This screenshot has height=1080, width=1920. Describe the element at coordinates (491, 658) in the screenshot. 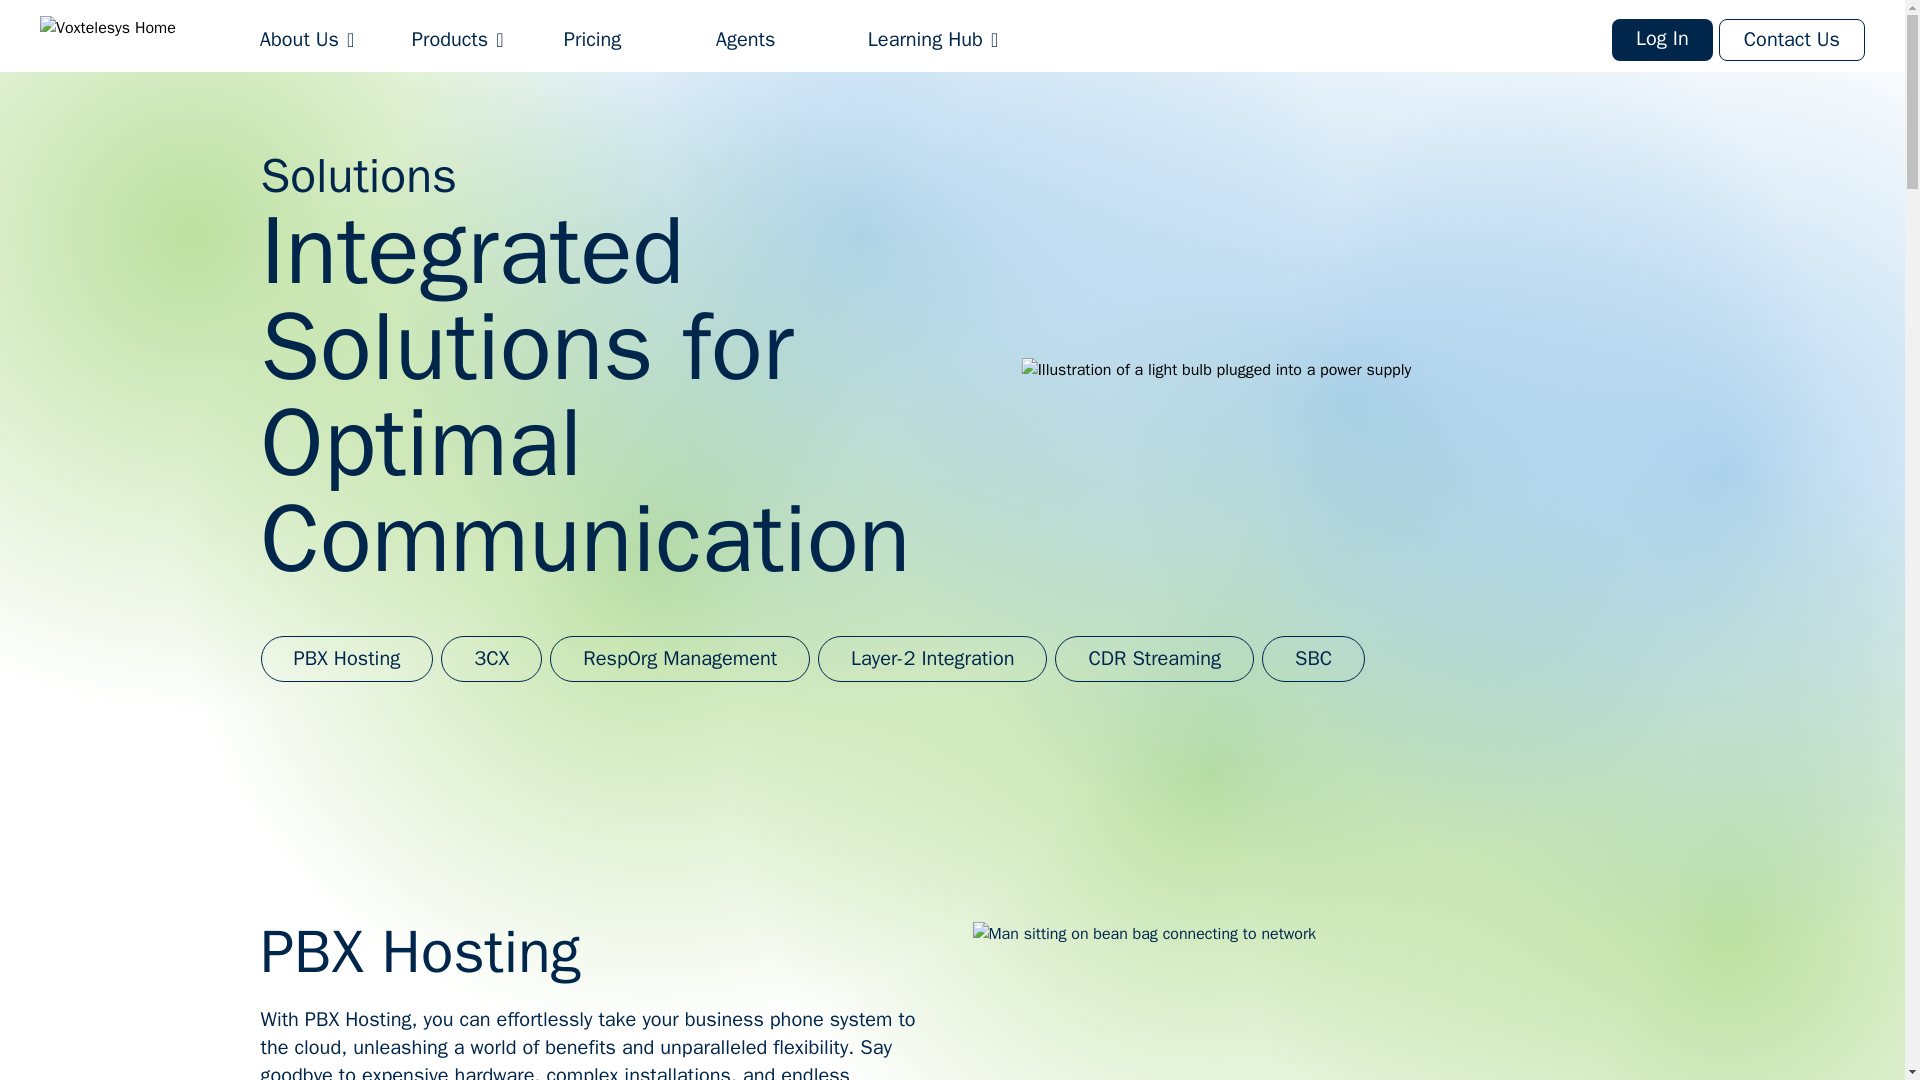

I see `3CX` at that location.